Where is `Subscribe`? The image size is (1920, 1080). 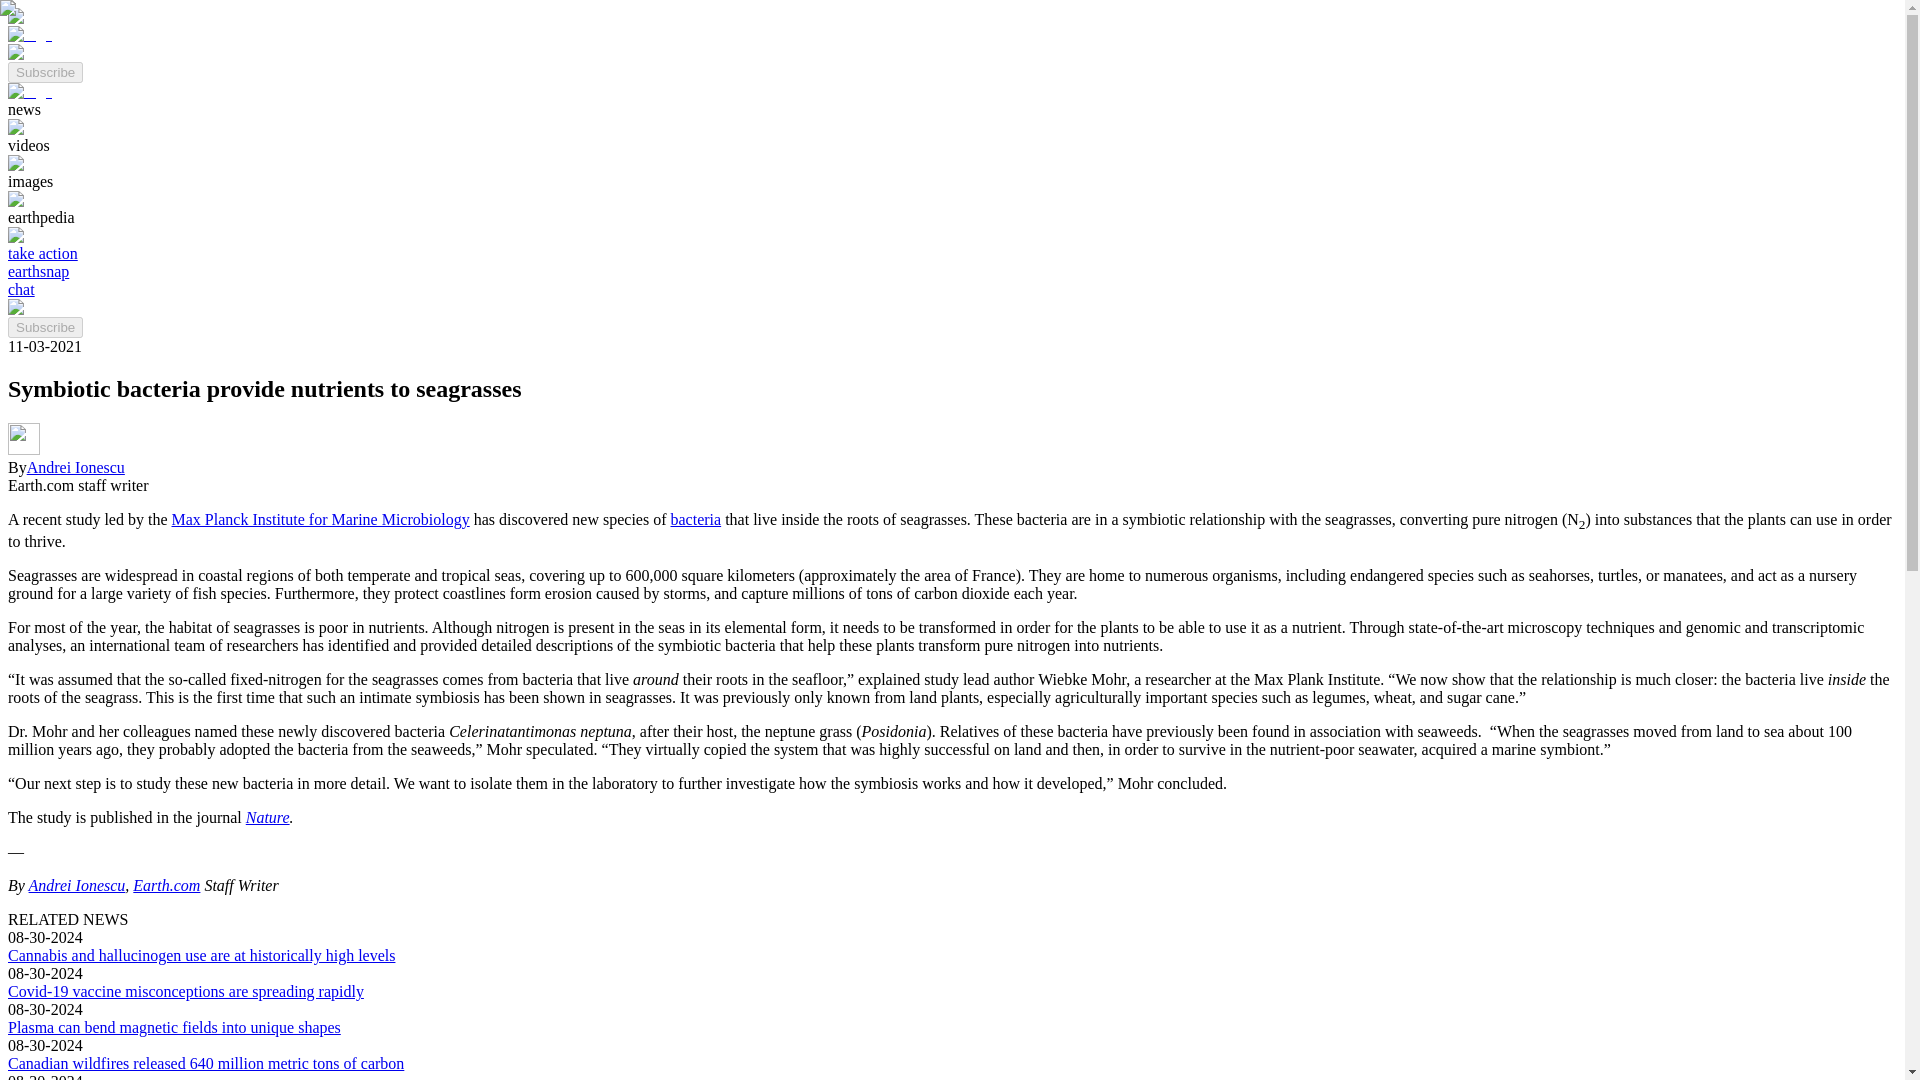 Subscribe is located at coordinates (44, 328).